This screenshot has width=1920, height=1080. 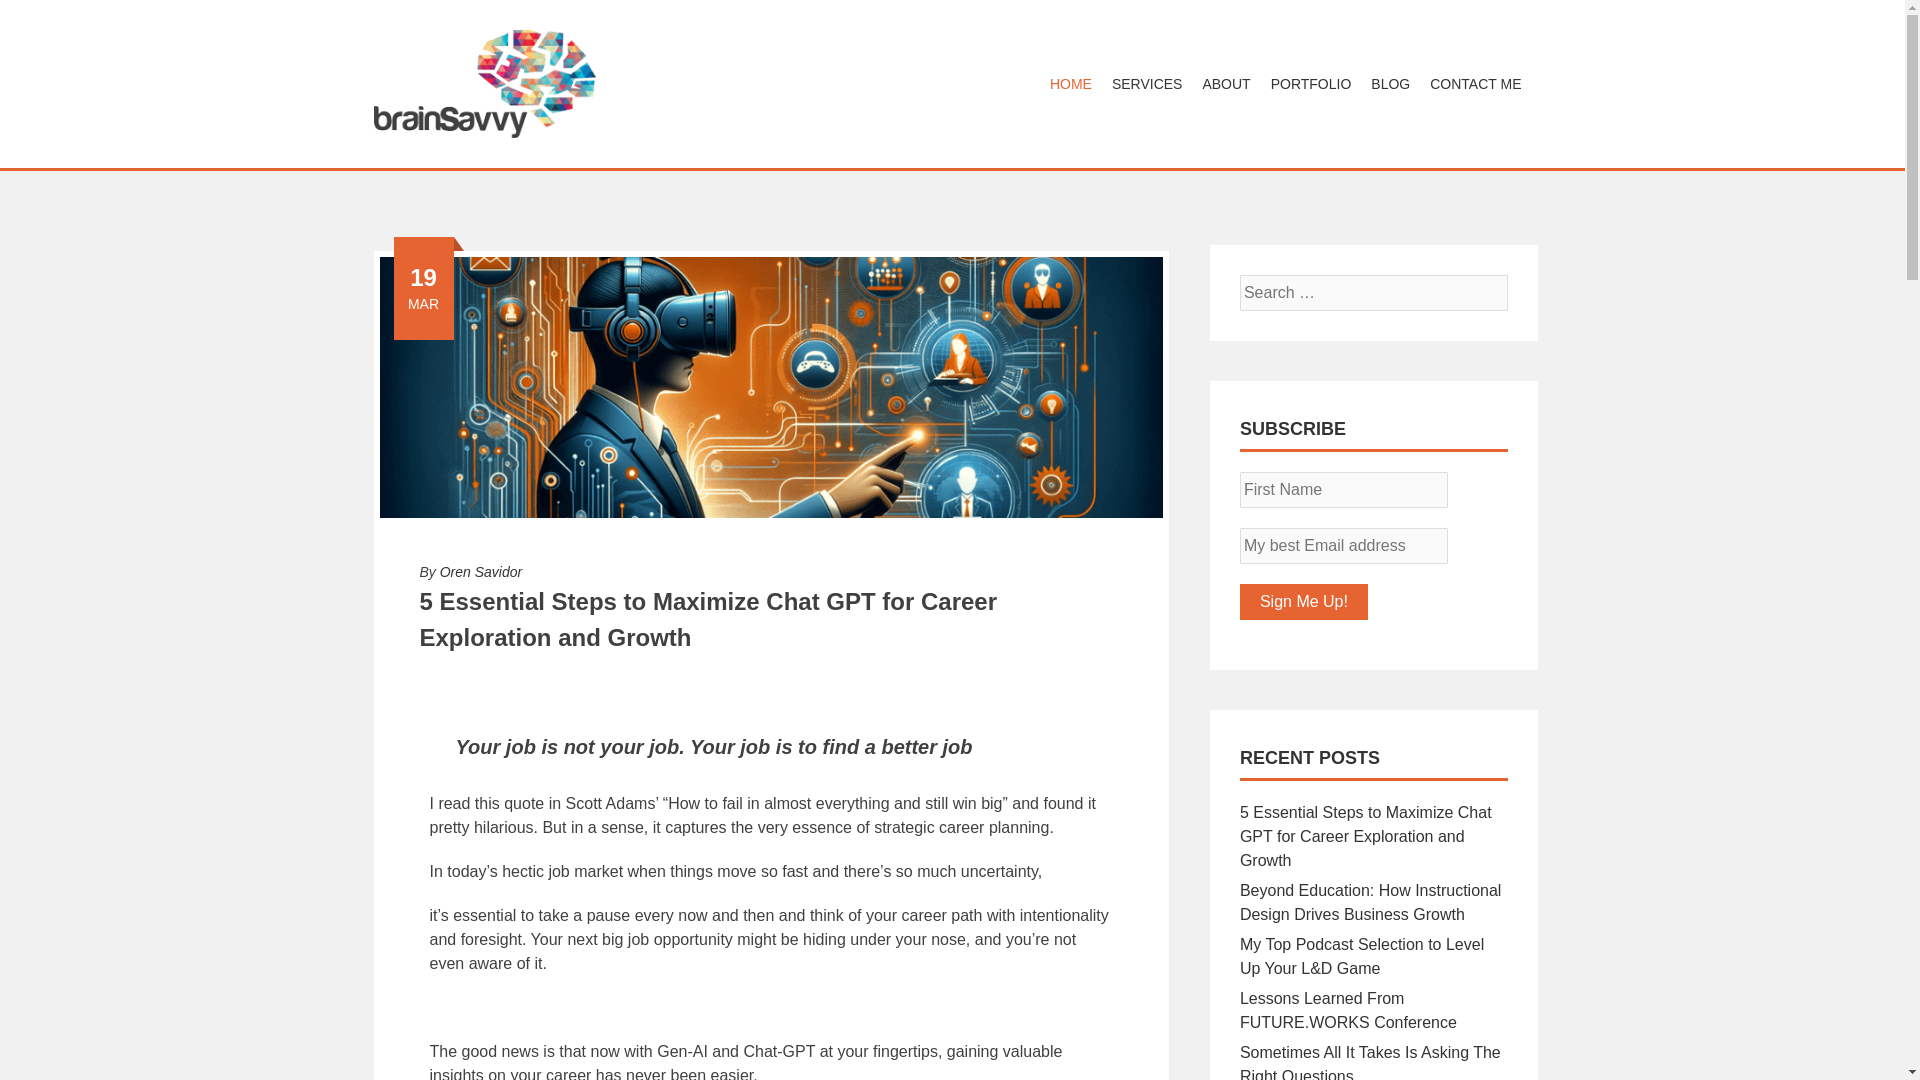 I want to click on CONTACT ME, so click(x=1475, y=84).